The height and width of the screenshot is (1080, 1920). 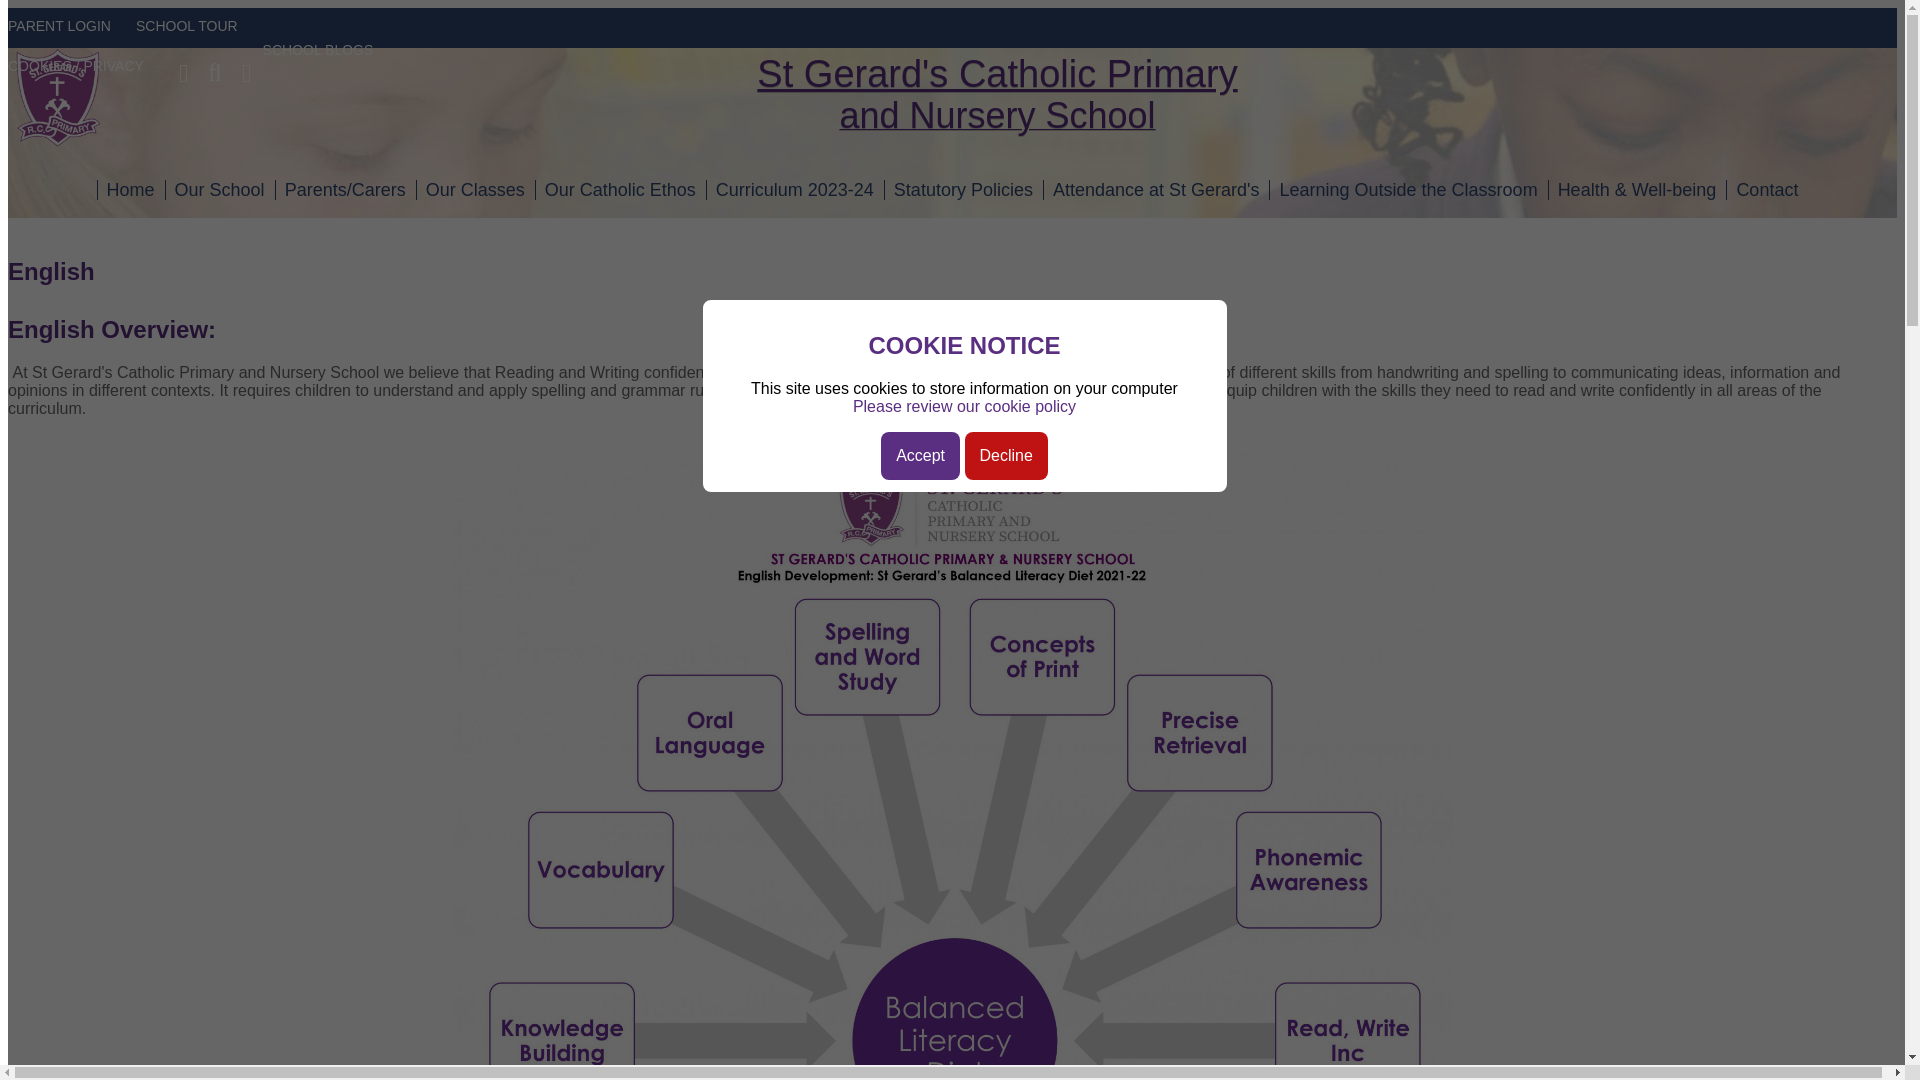 I want to click on SCHOOL TOUR, so click(x=192, y=38).